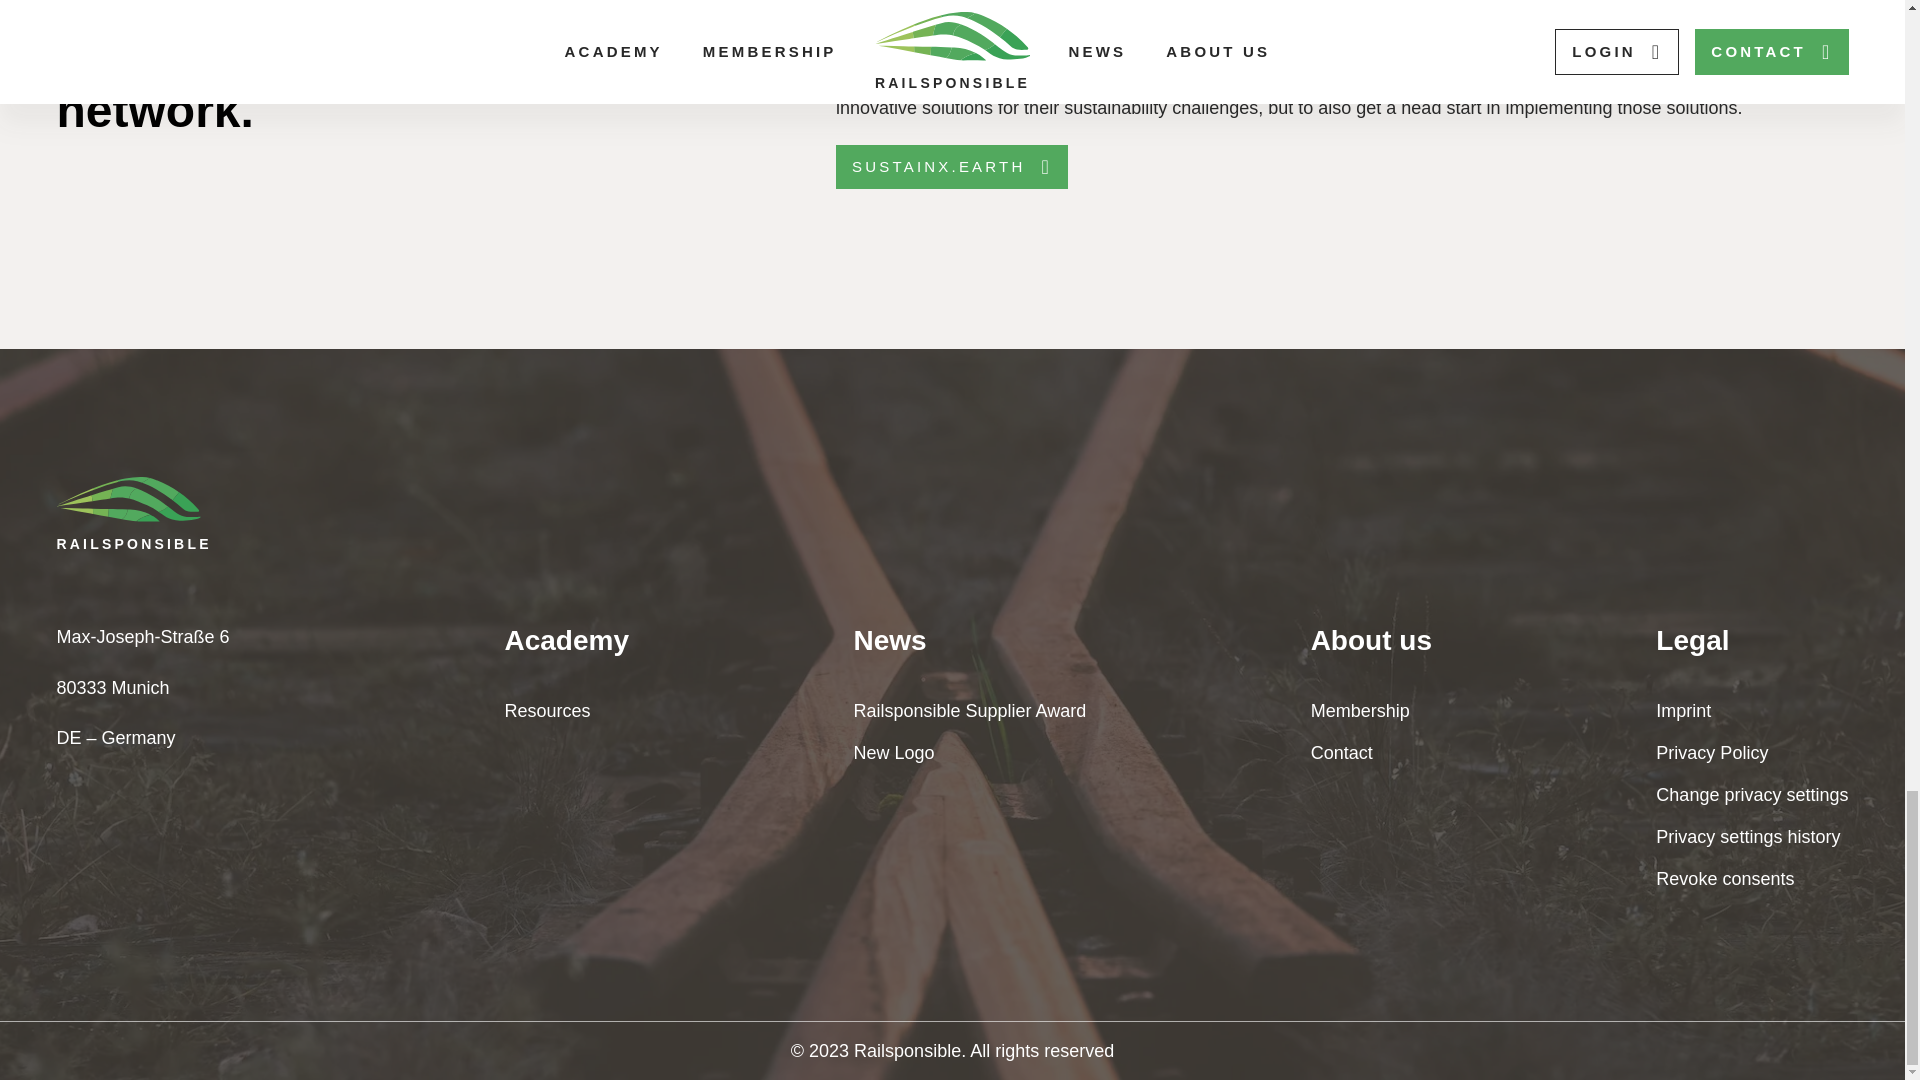  I want to click on New Logo, so click(969, 752).